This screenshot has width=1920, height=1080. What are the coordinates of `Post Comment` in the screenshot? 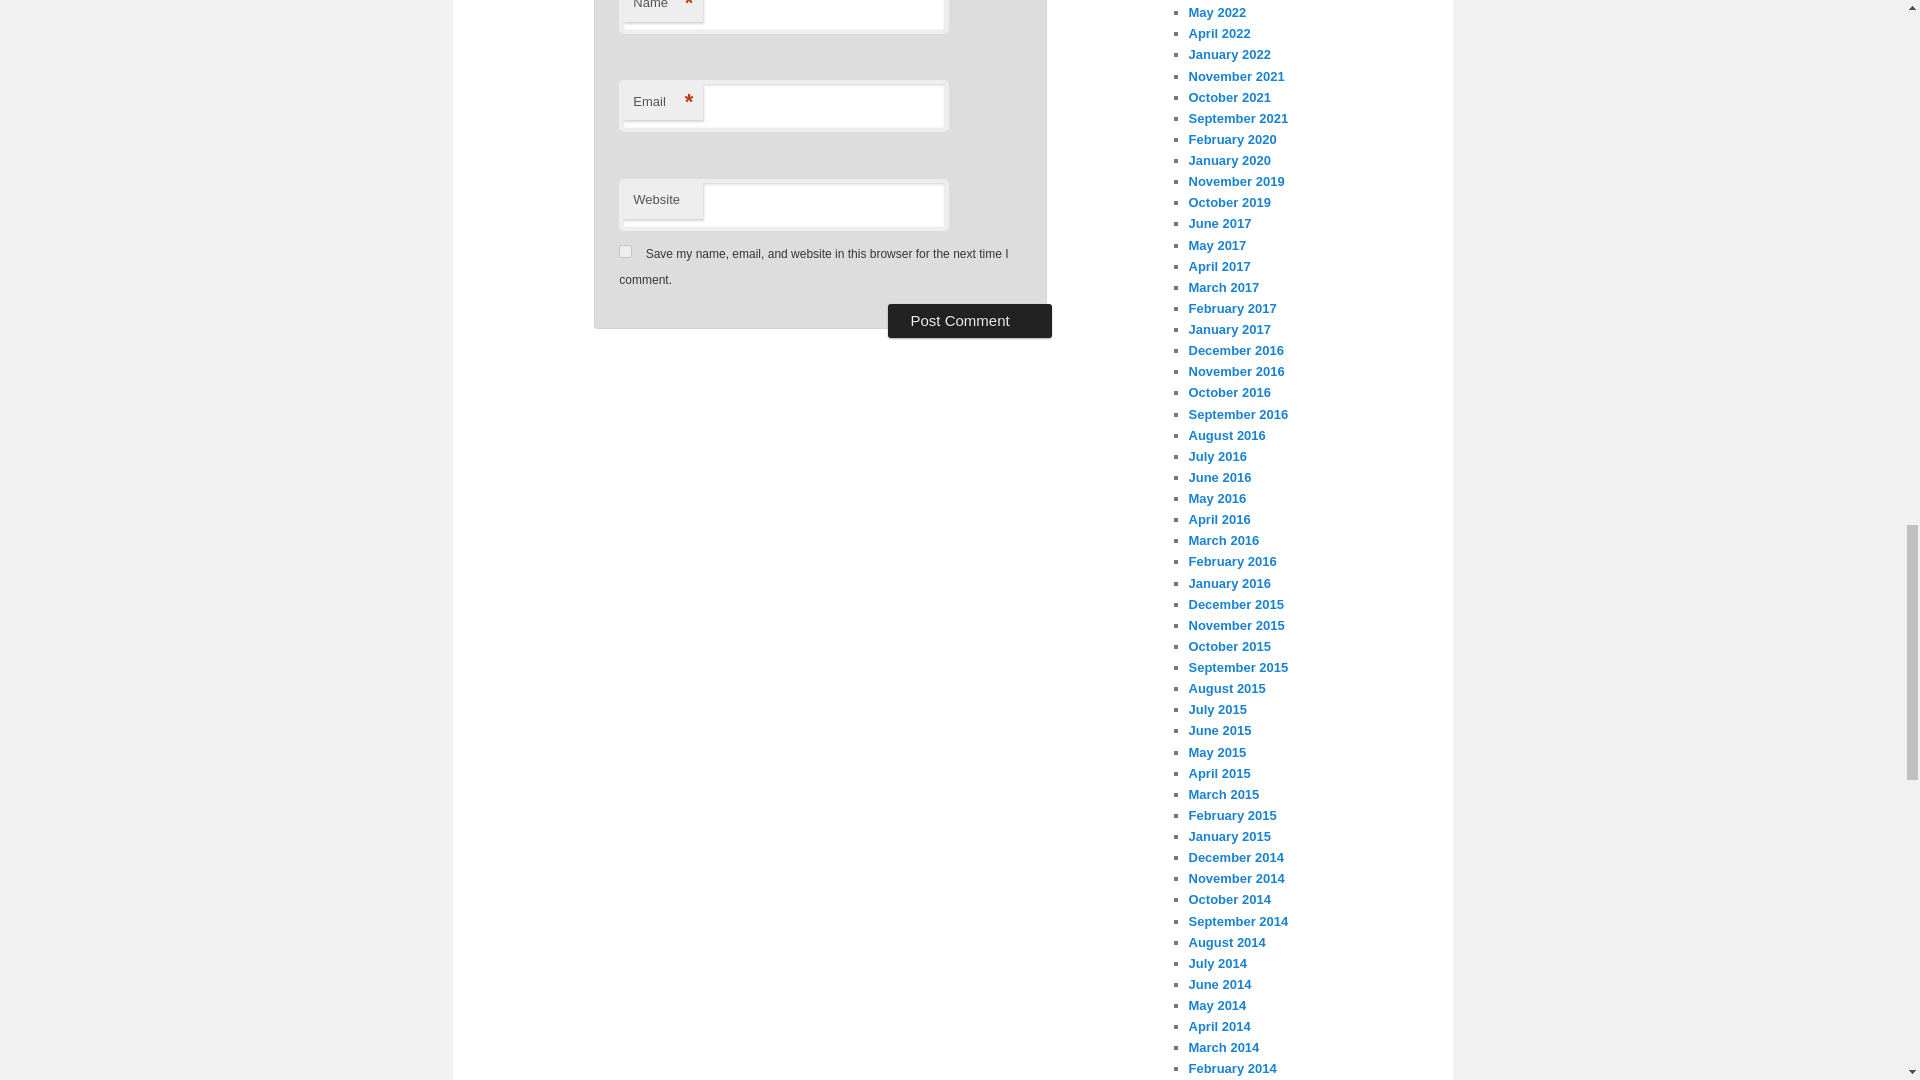 It's located at (968, 320).